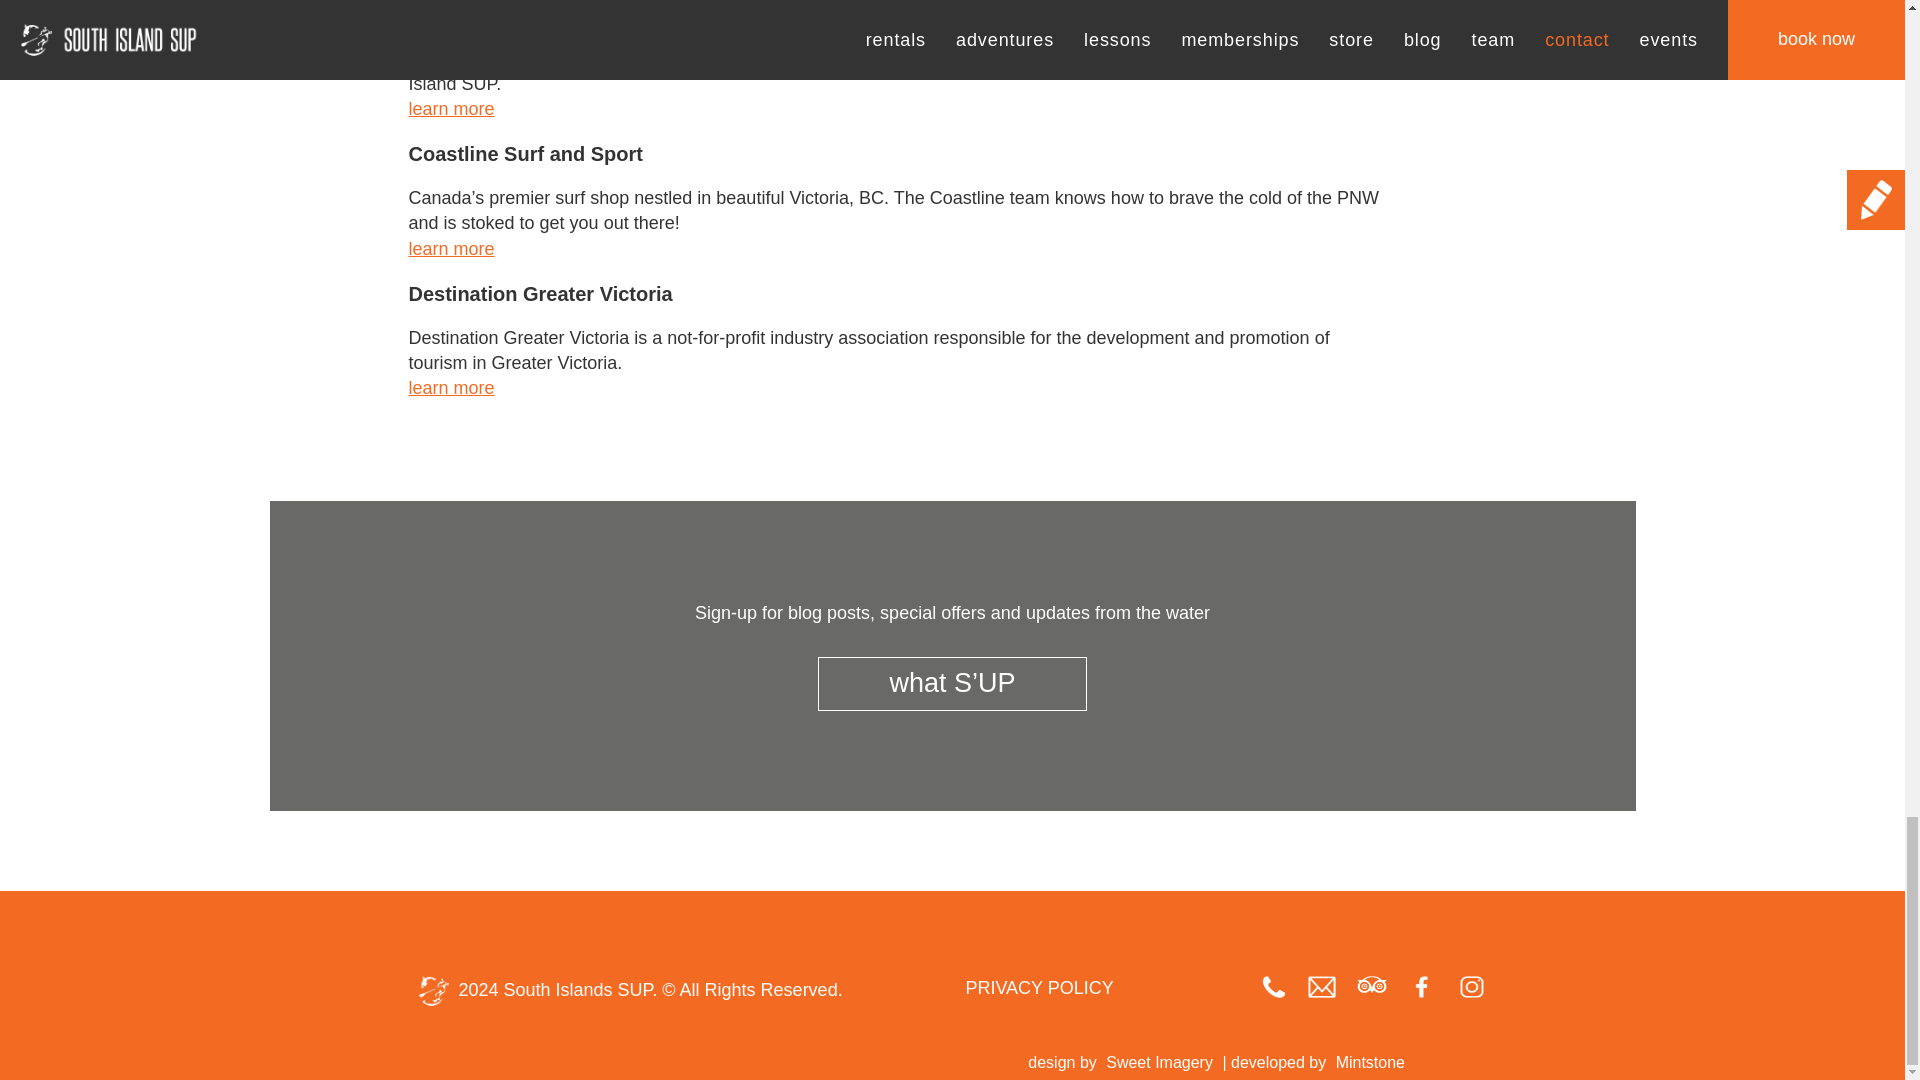 This screenshot has height=1080, width=1920. I want to click on Mintstone, so click(1370, 1062).